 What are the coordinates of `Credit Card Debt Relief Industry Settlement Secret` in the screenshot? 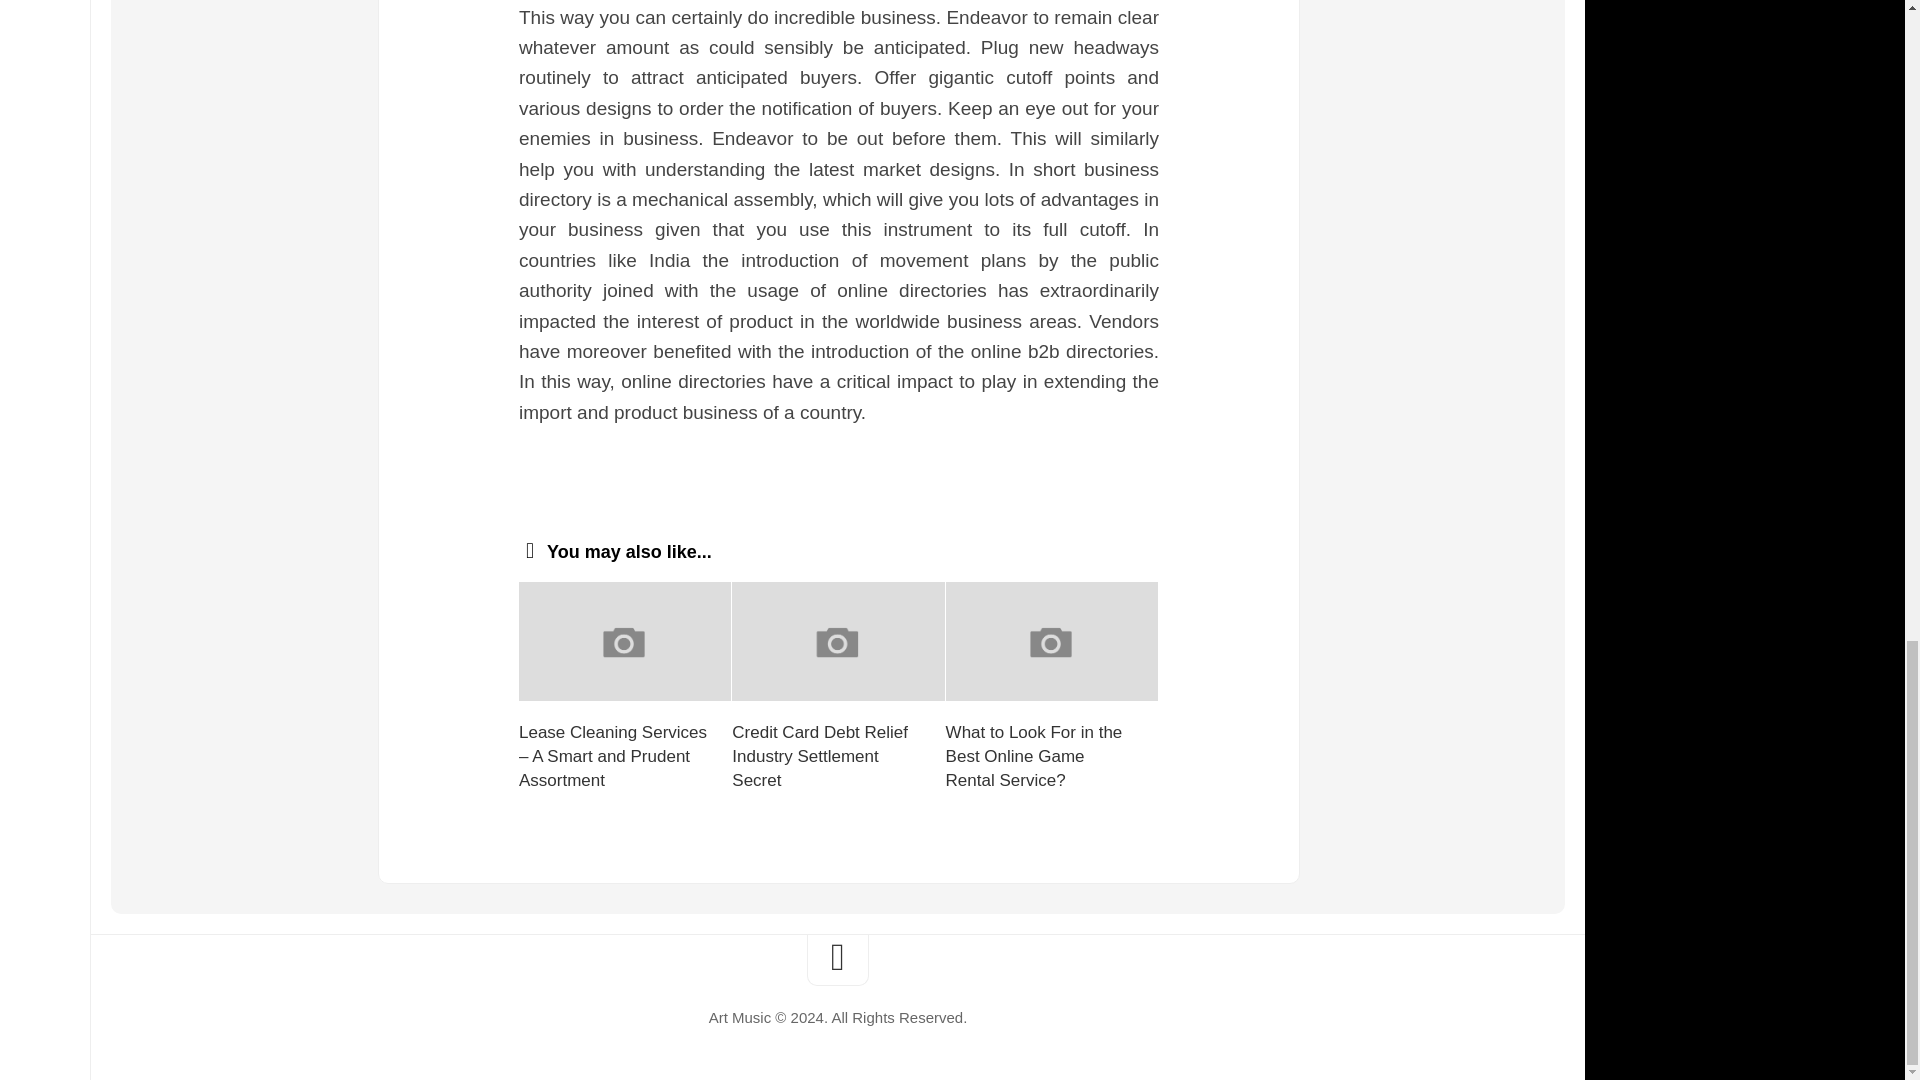 It's located at (820, 756).